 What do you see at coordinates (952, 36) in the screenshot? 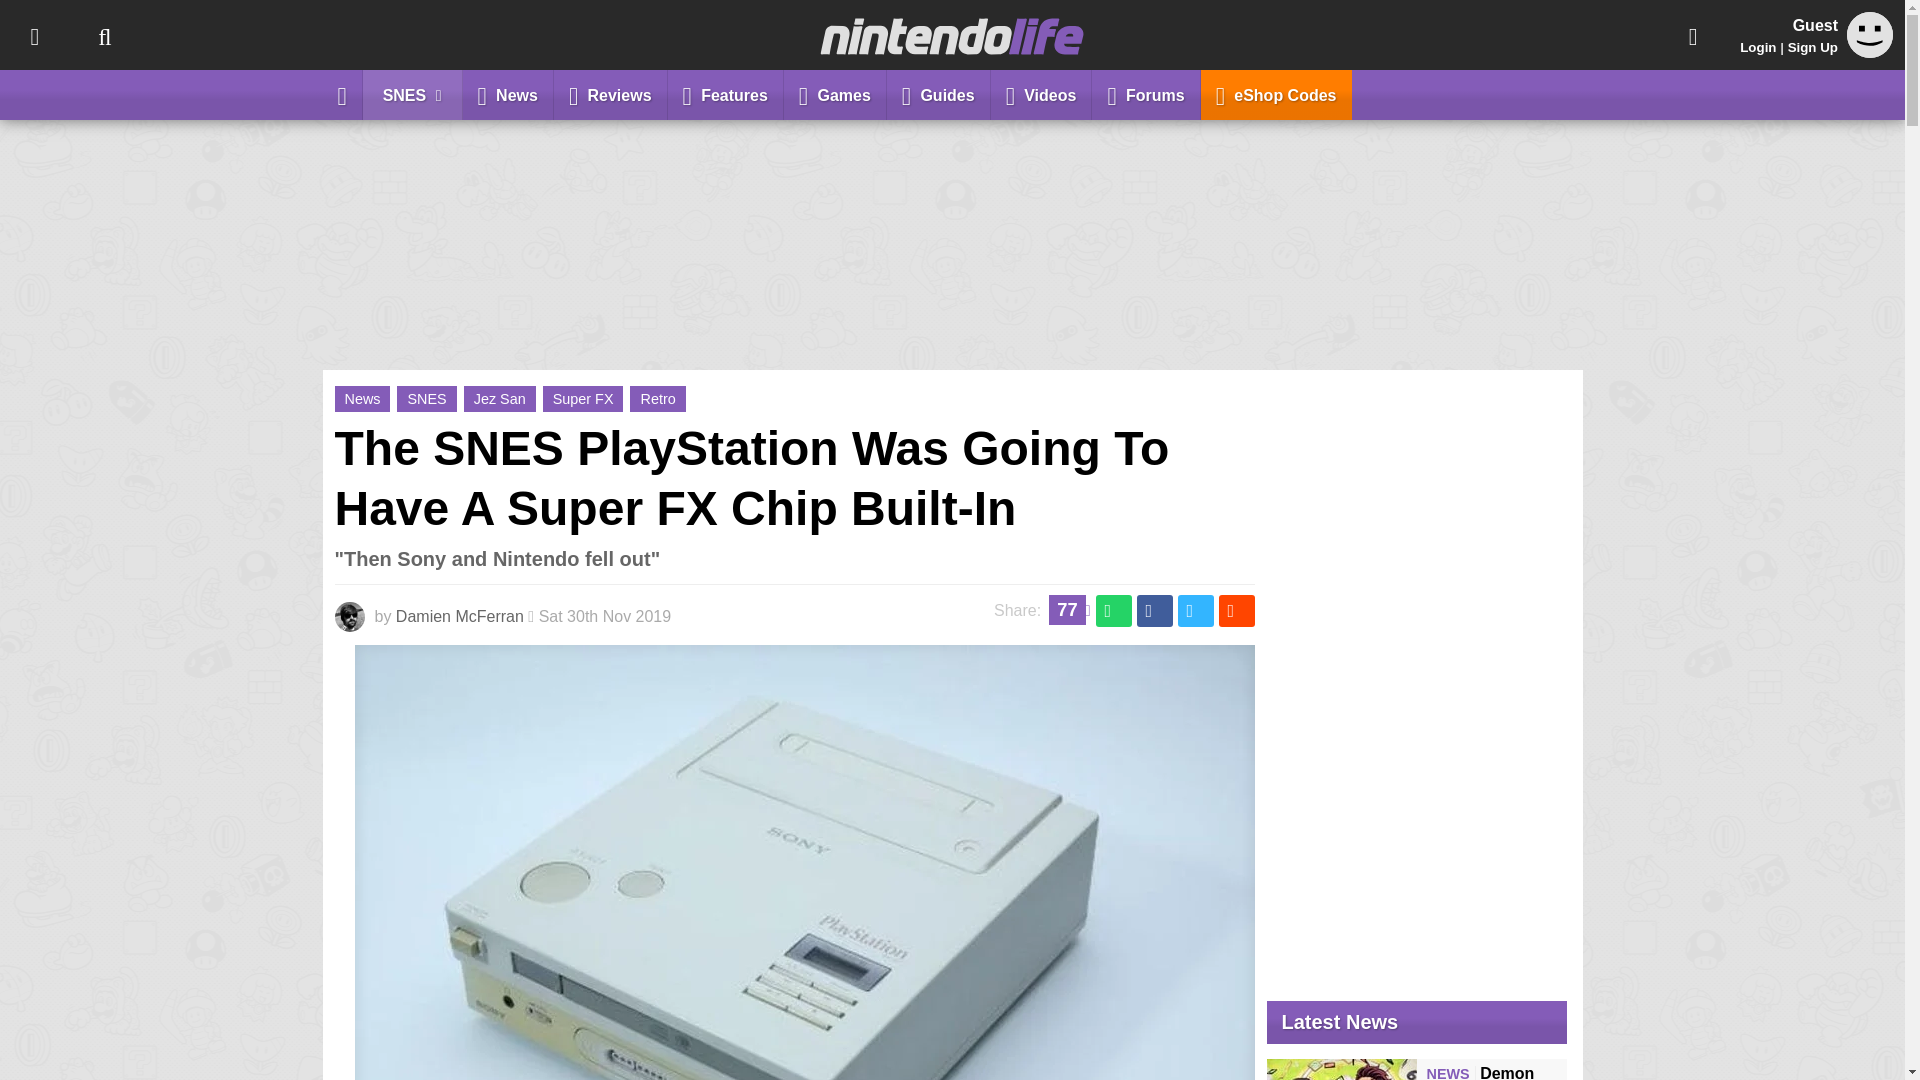
I see `Nintendo Life` at bounding box center [952, 36].